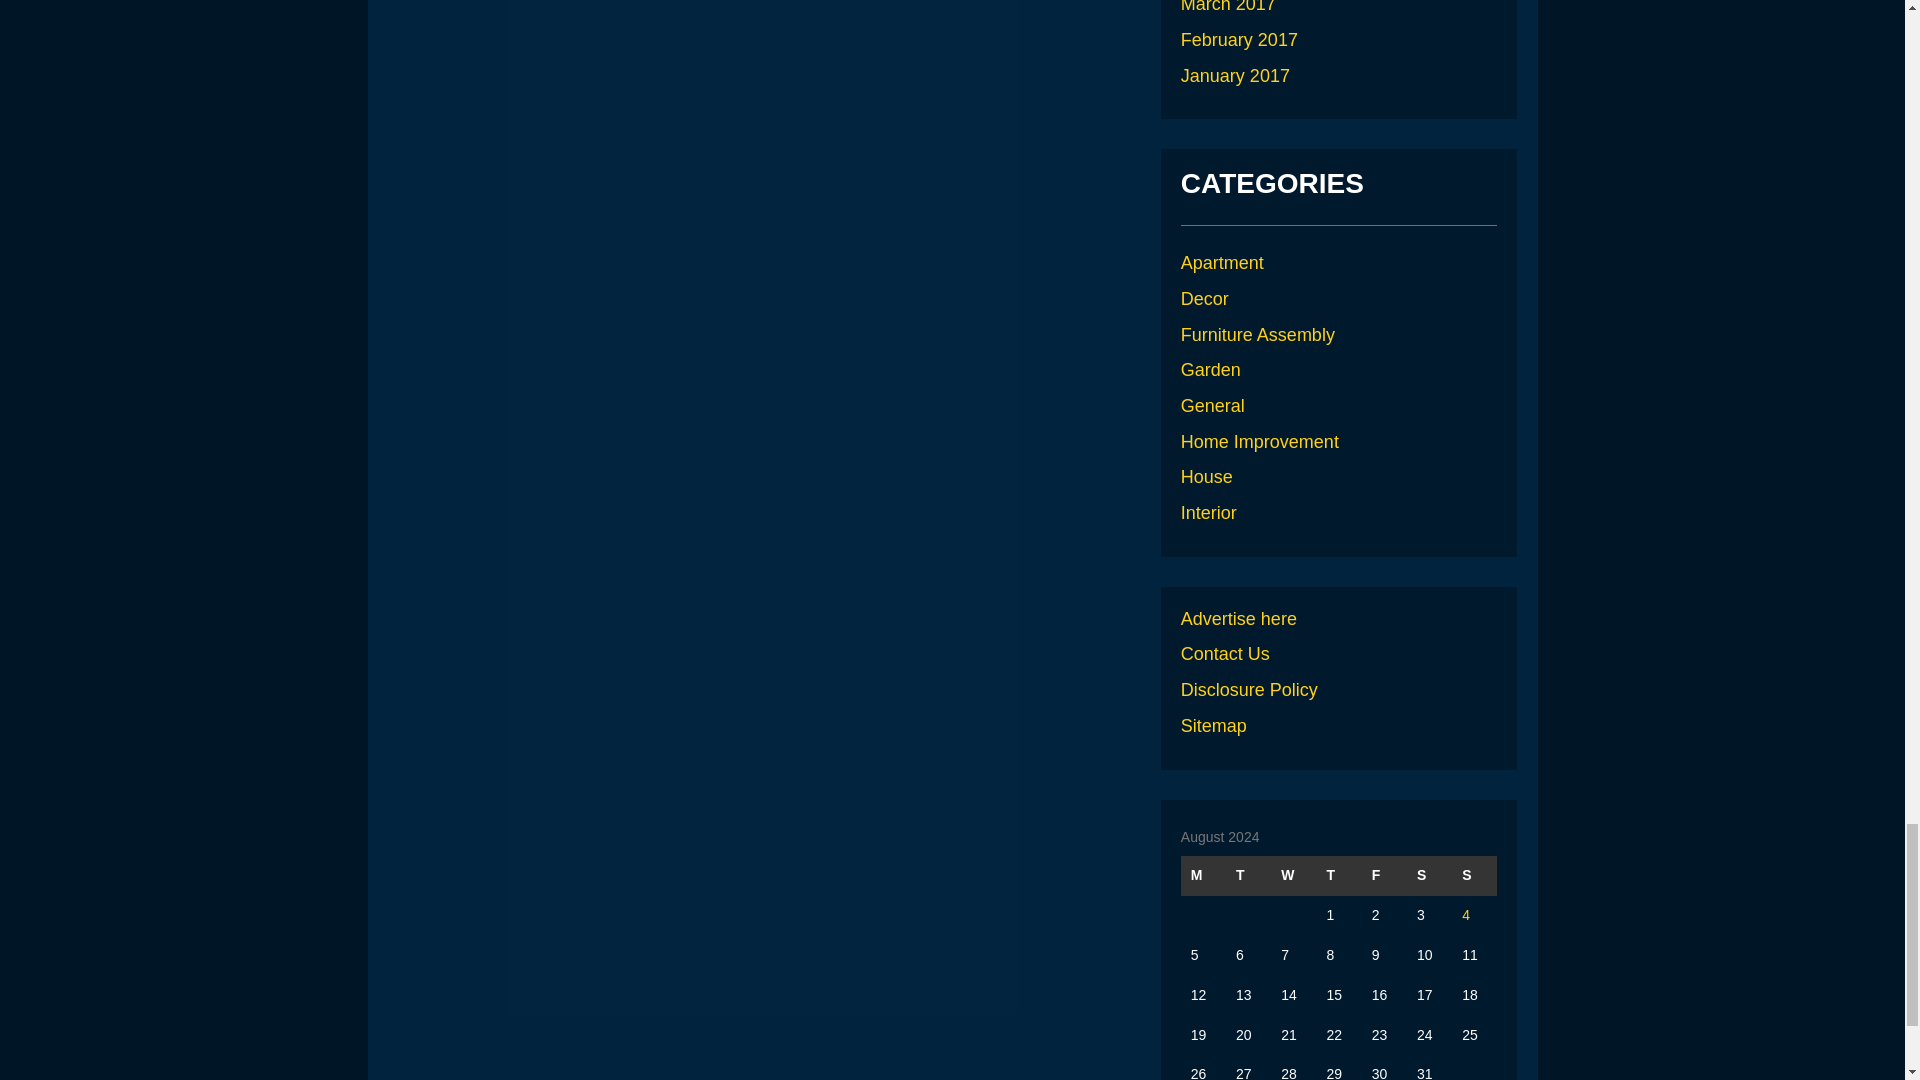 This screenshot has width=1920, height=1080. What do you see at coordinates (1293, 876) in the screenshot?
I see `Wednesday` at bounding box center [1293, 876].